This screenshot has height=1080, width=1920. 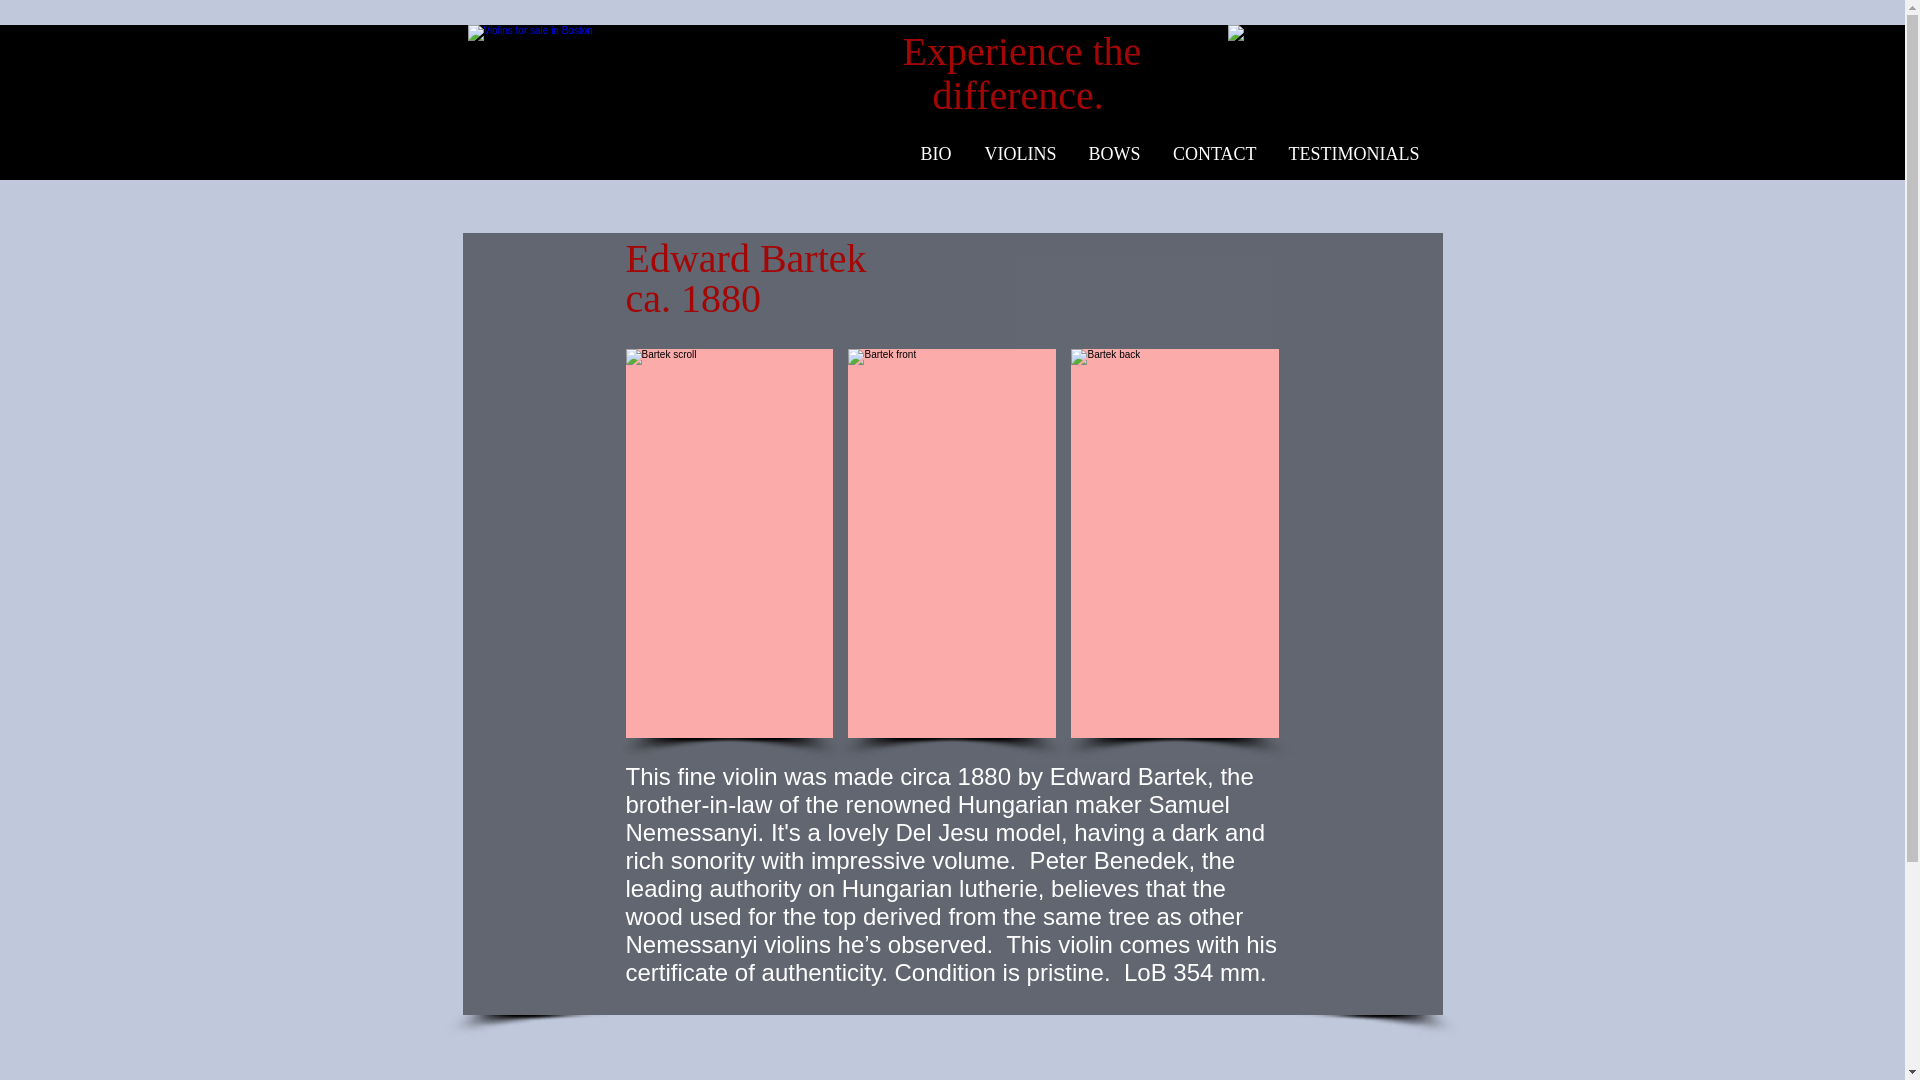 I want to click on CONTACT, so click(x=1213, y=154).